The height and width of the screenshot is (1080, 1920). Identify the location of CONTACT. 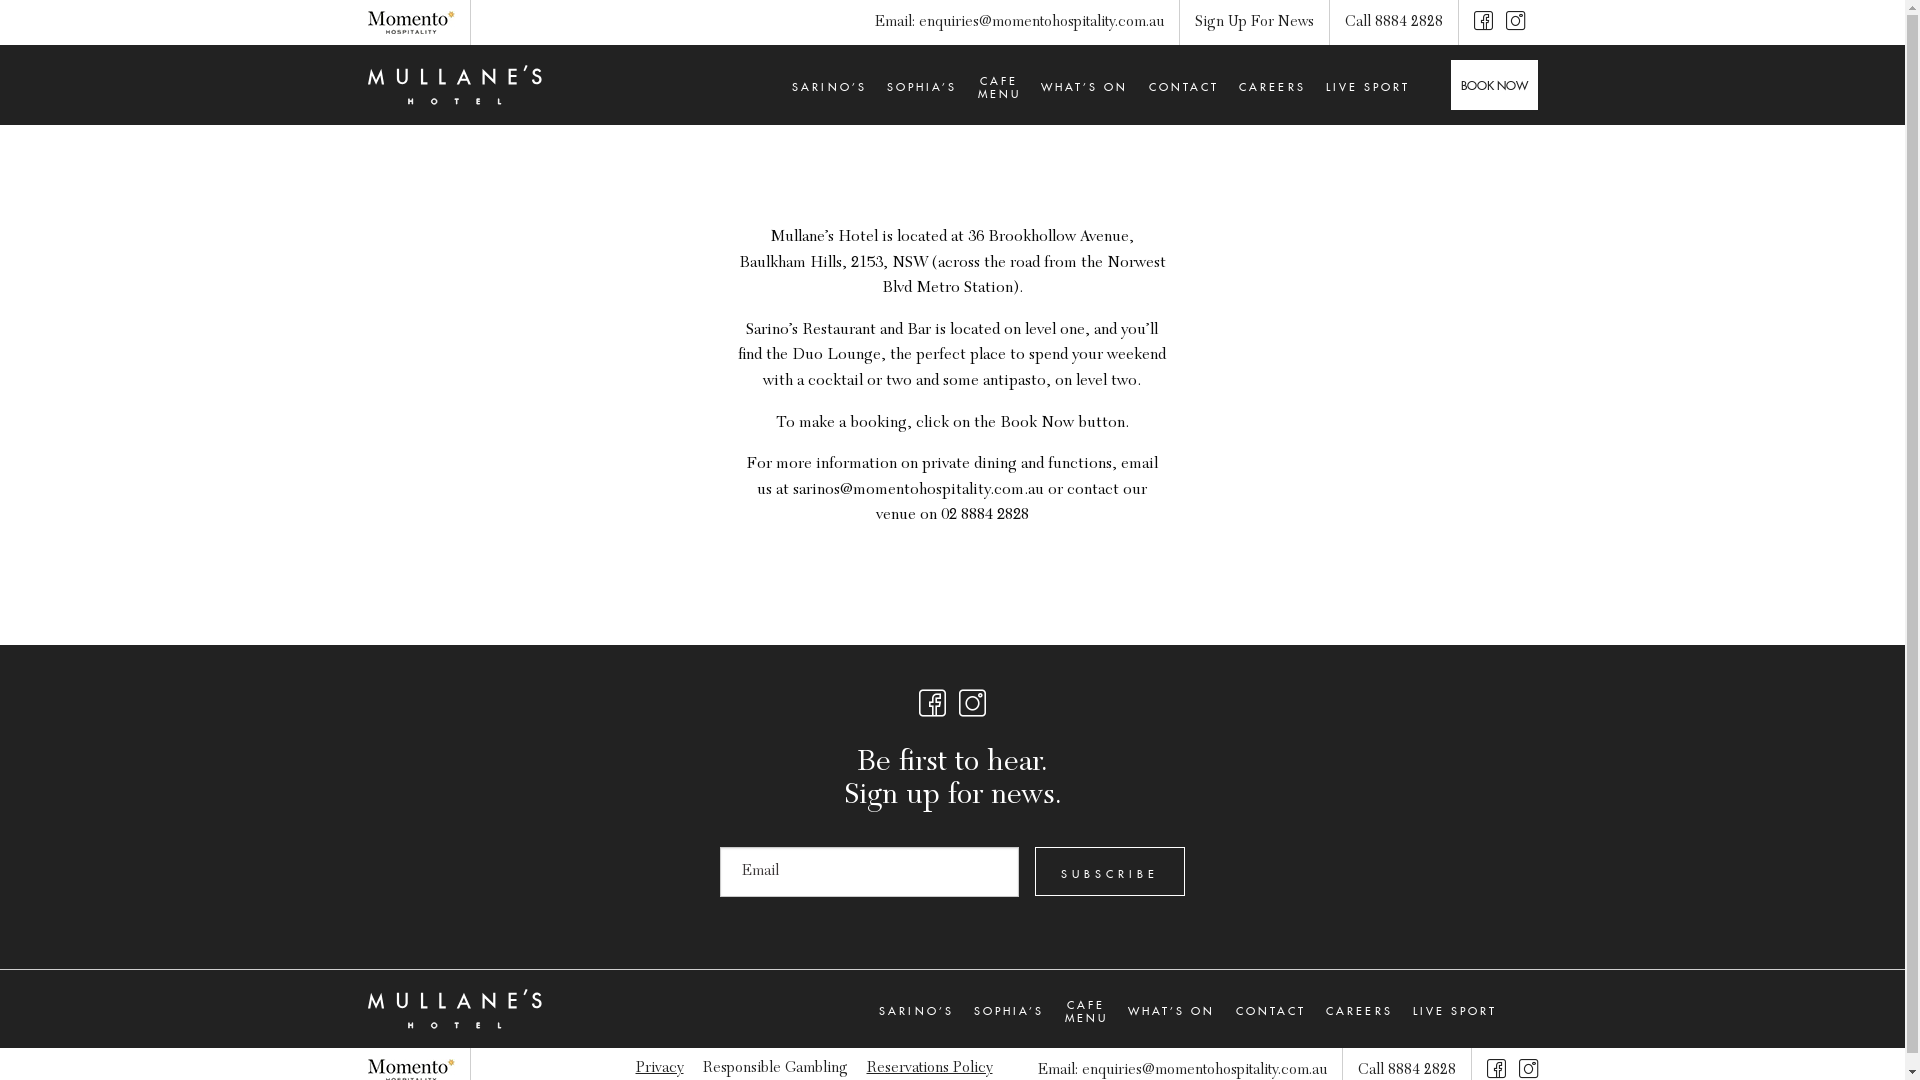
(1184, 85).